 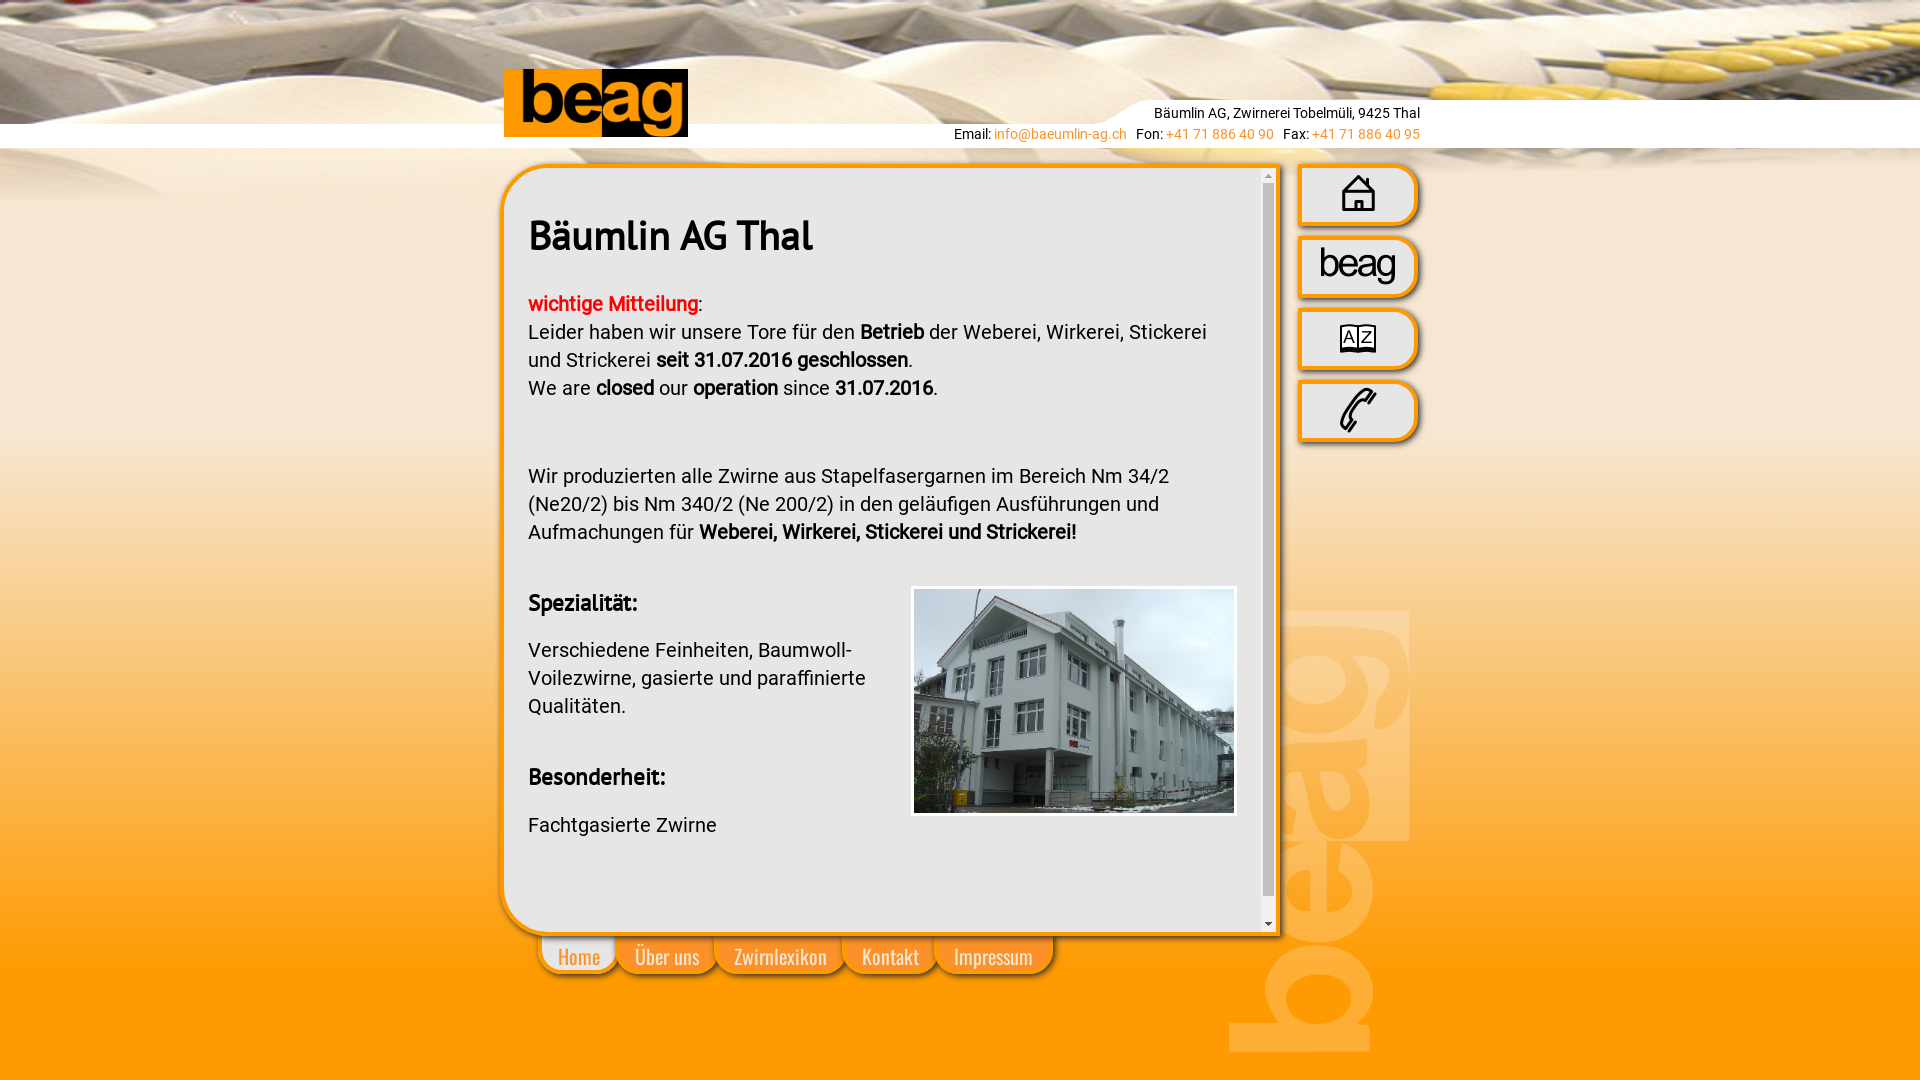 I want to click on Home, so click(x=579, y=956).